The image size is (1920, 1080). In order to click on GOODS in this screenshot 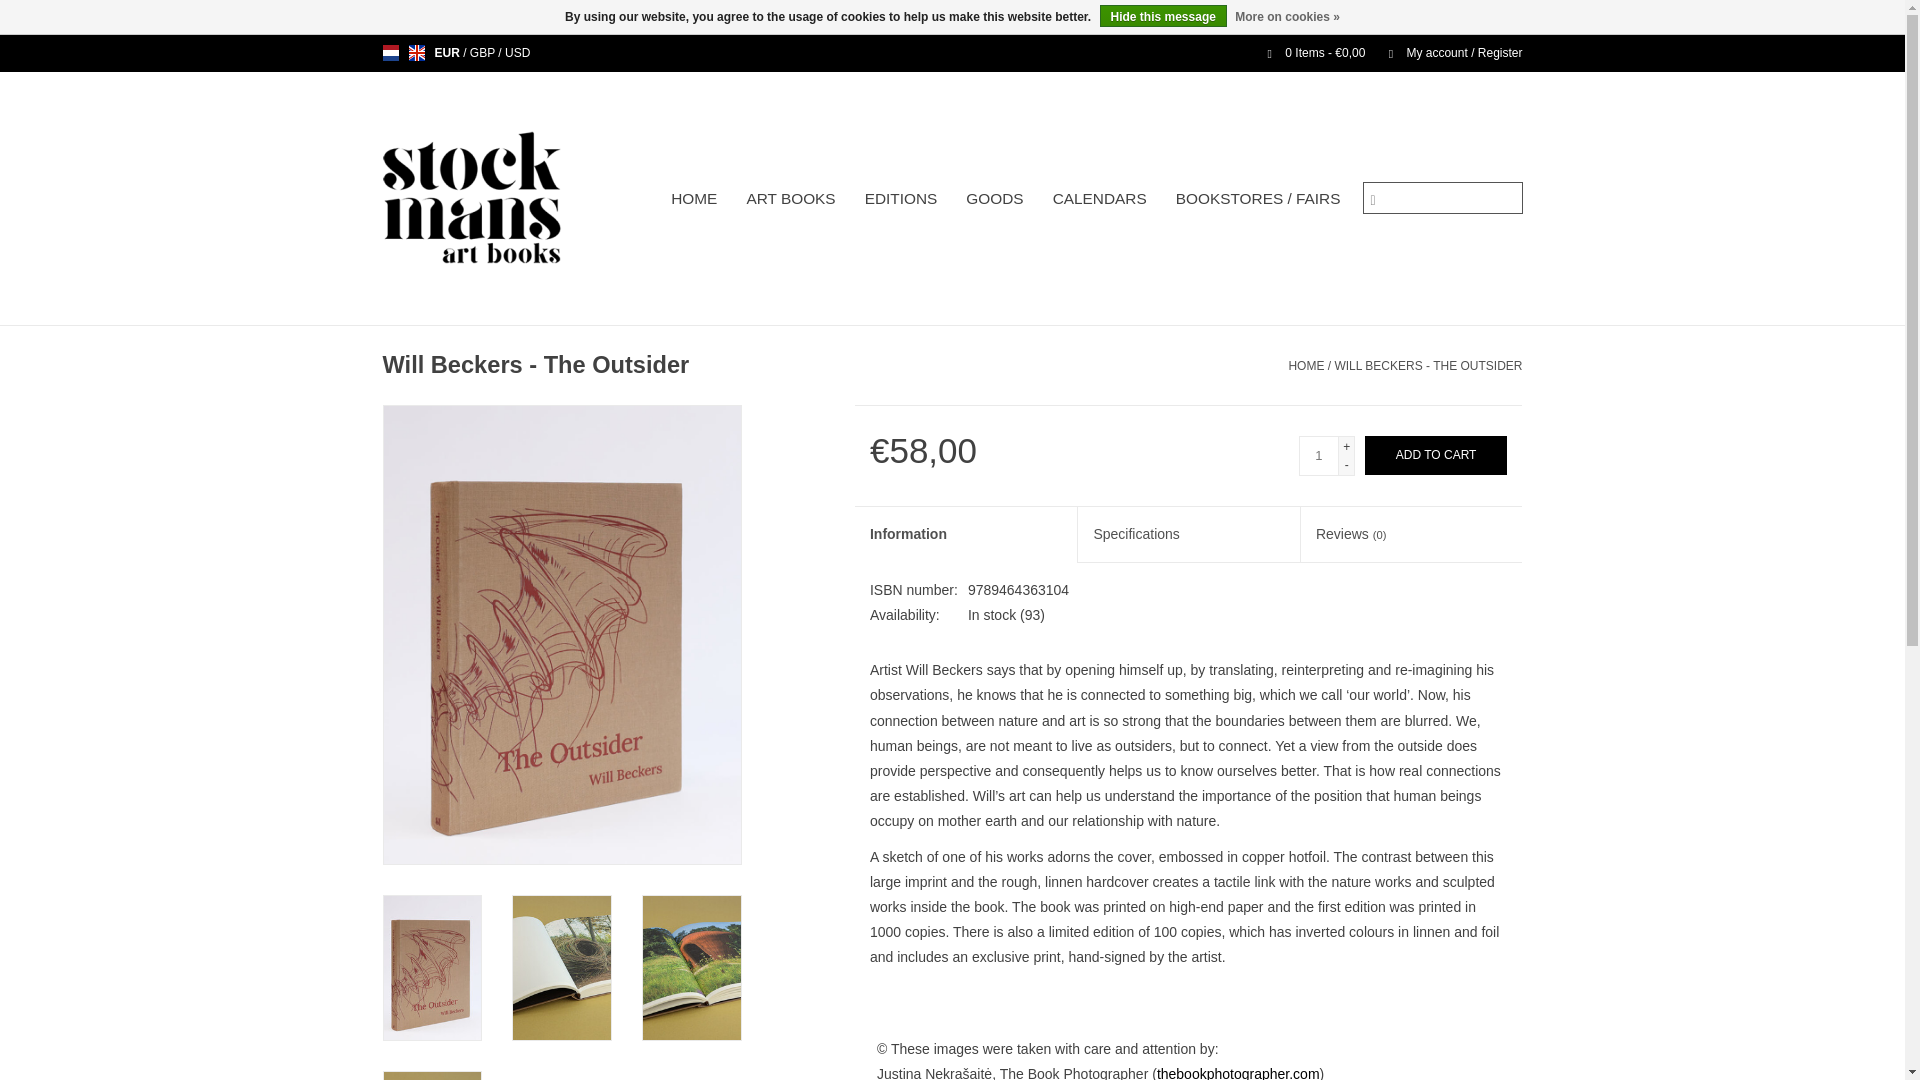, I will do `click(994, 199)`.